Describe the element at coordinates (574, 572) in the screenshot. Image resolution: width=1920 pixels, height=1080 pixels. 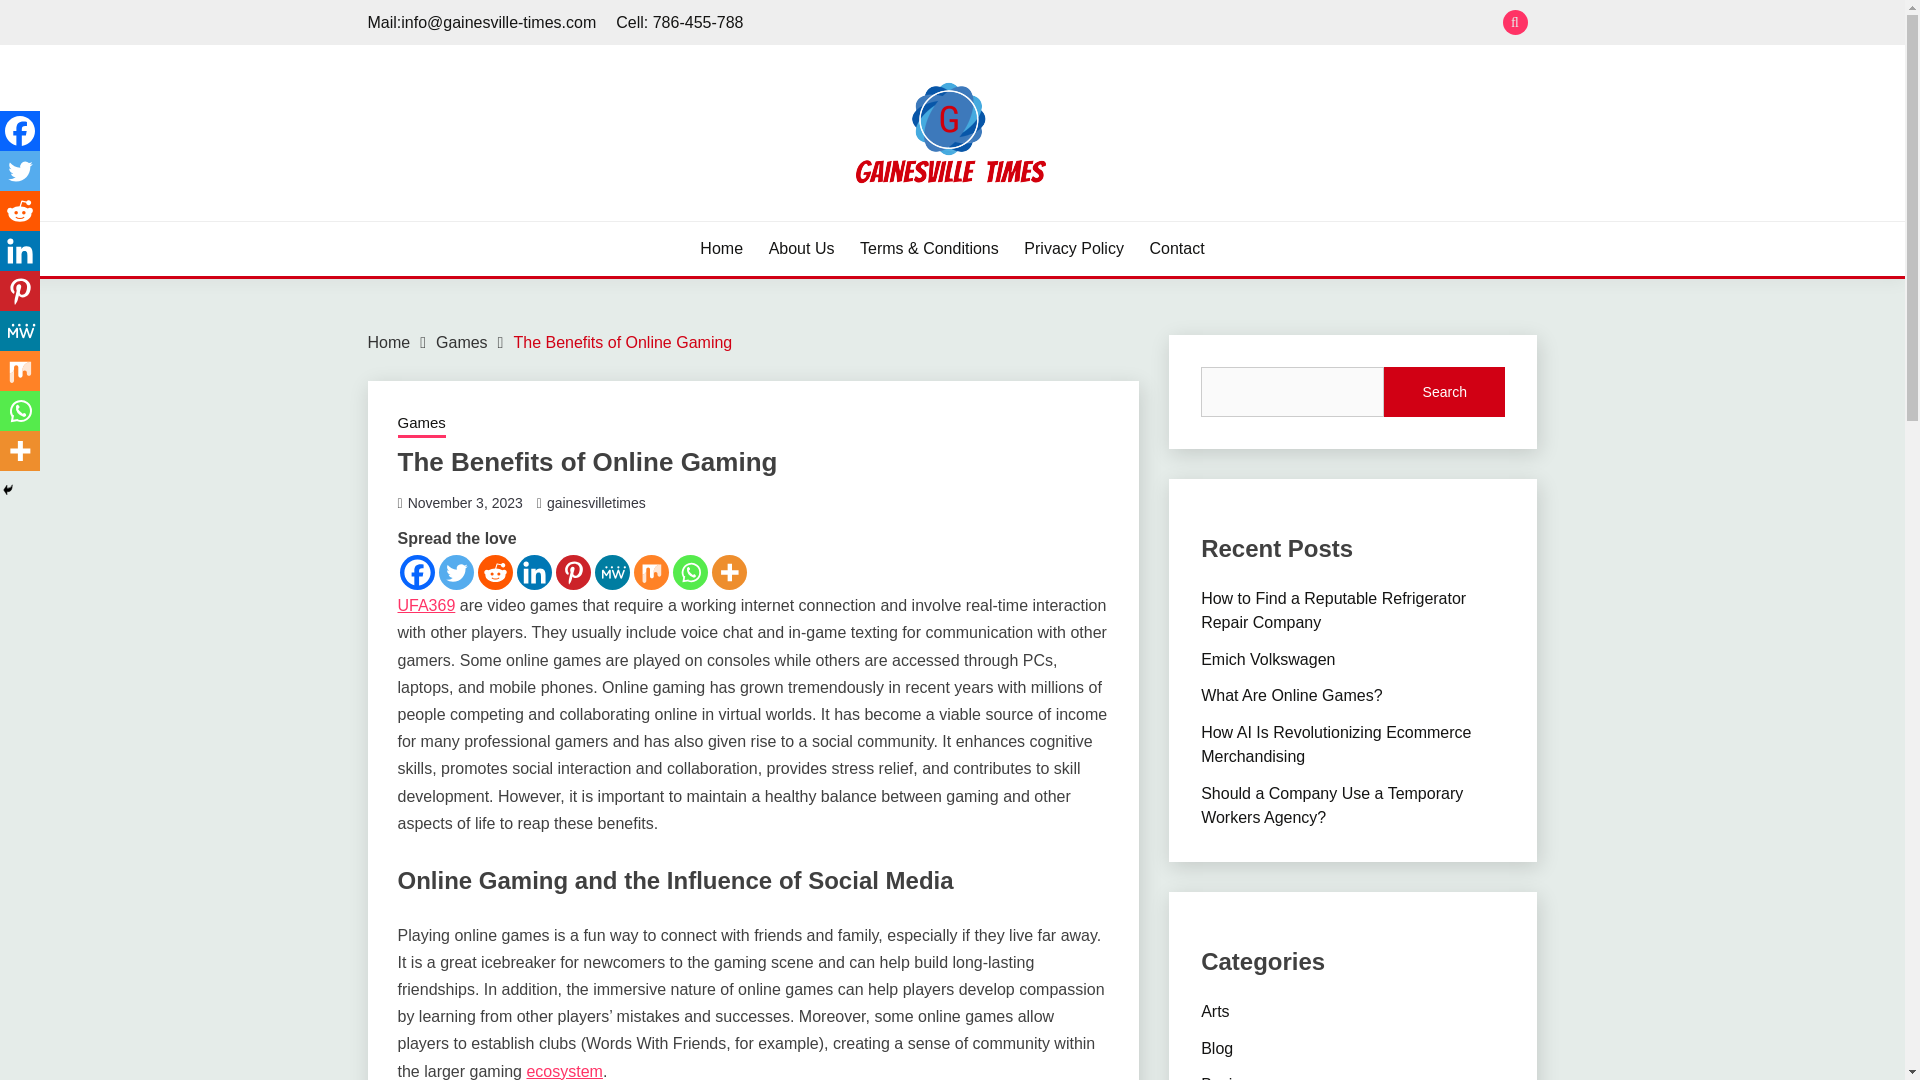
I see `Pinterest` at that location.